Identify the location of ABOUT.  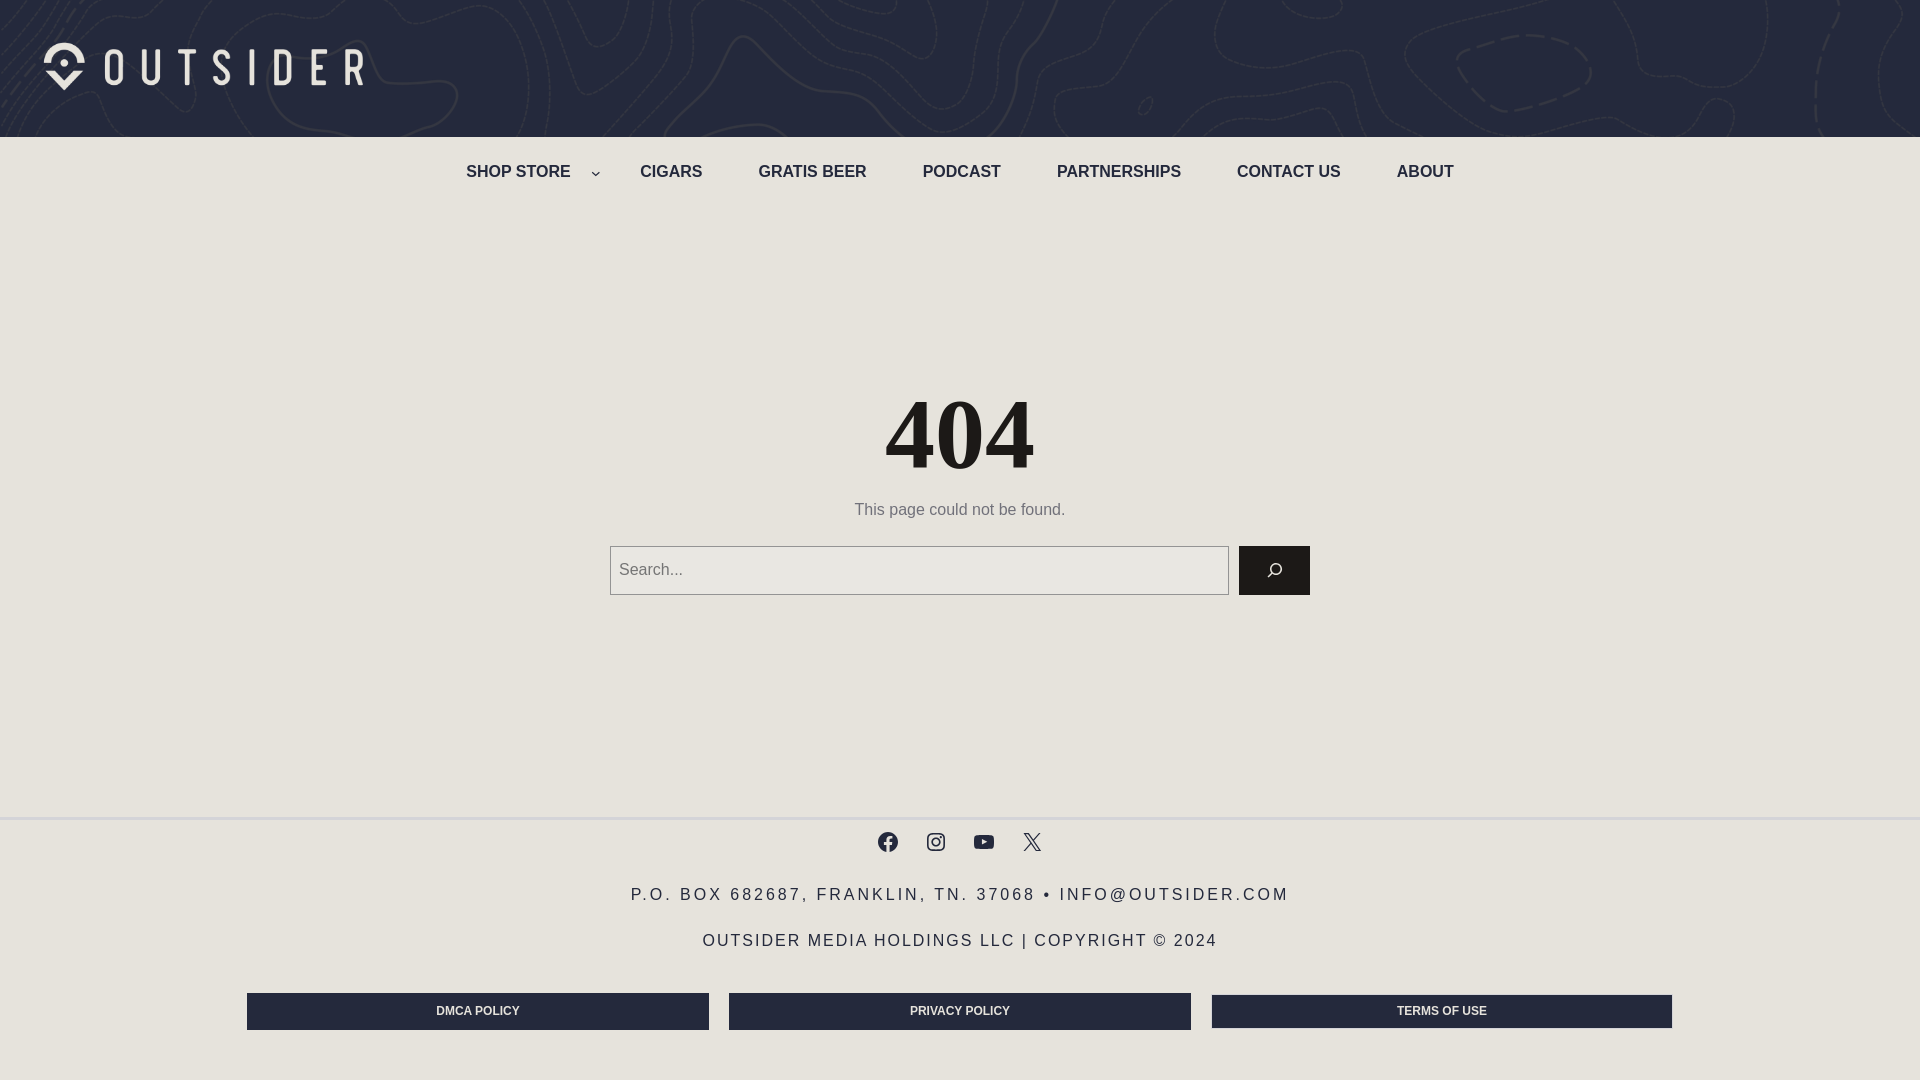
(1425, 172).